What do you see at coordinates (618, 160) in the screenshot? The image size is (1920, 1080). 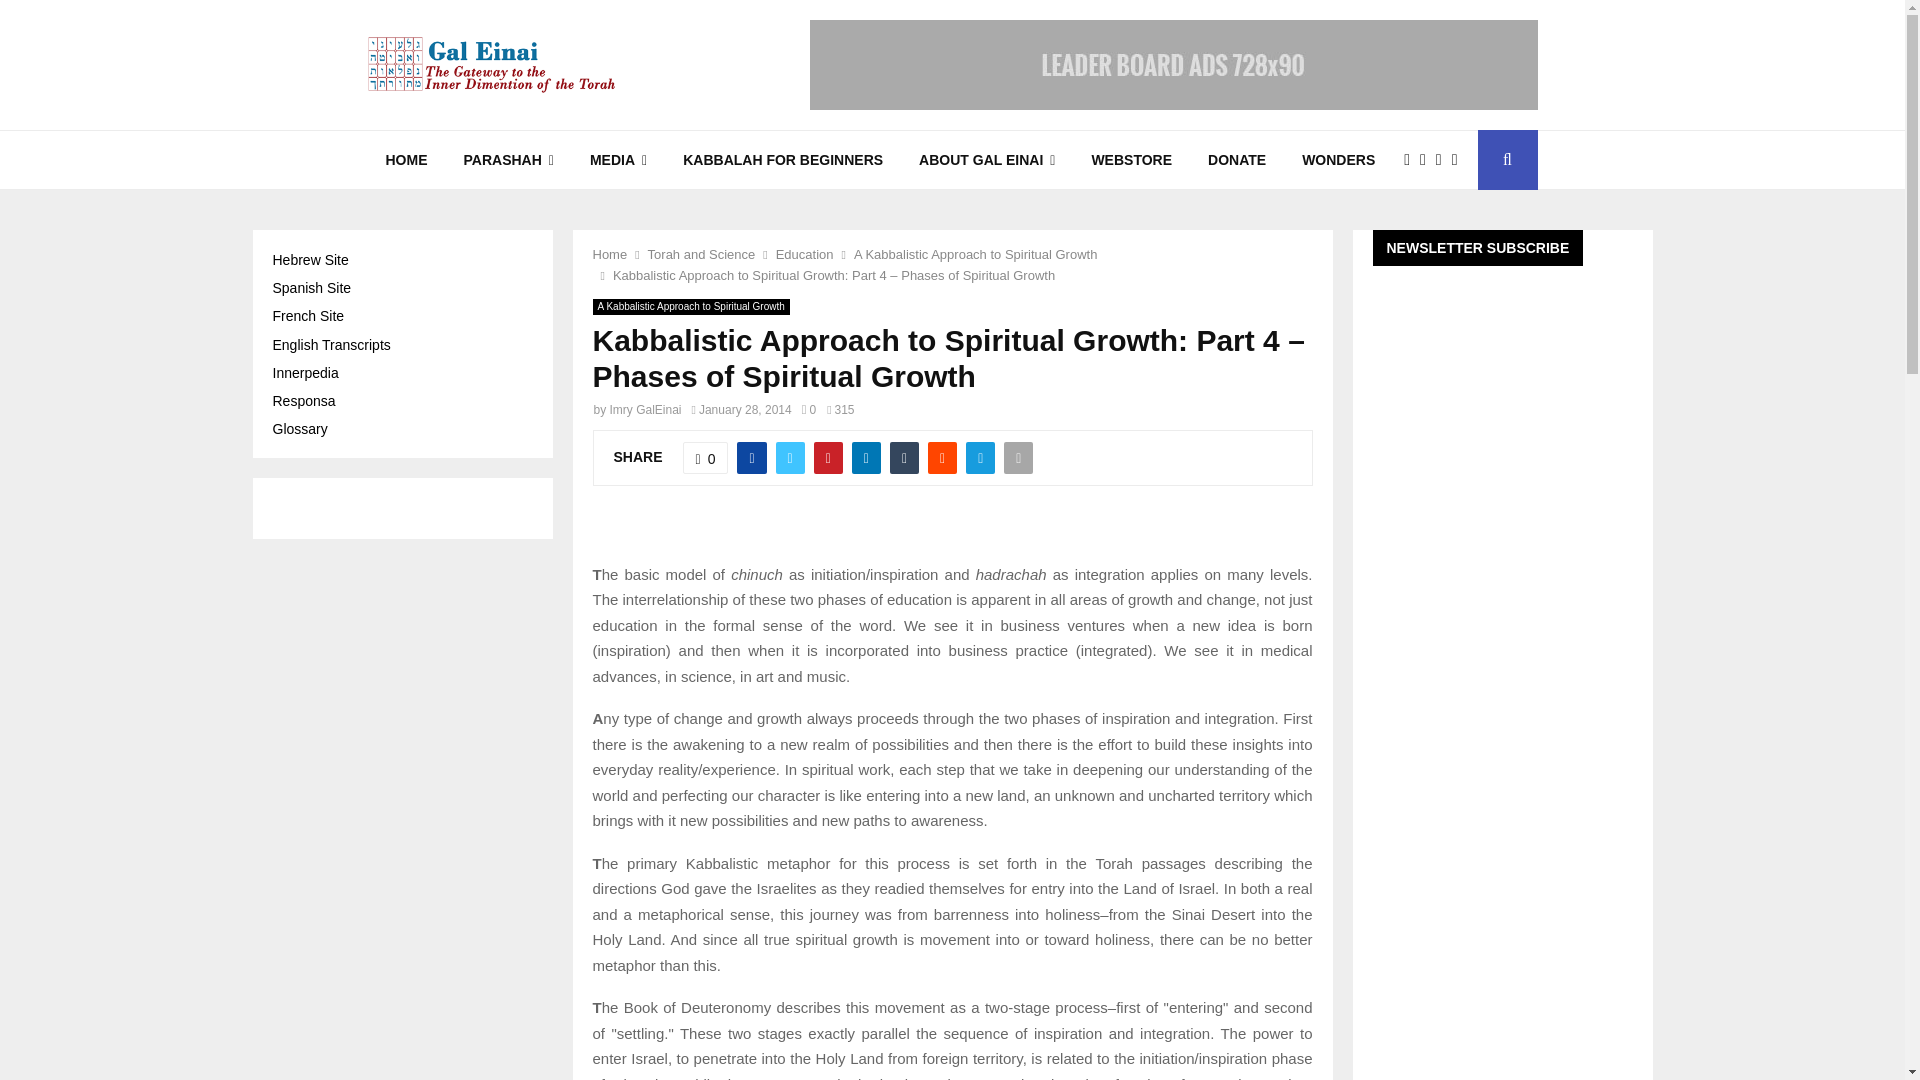 I see `MEDIA` at bounding box center [618, 160].